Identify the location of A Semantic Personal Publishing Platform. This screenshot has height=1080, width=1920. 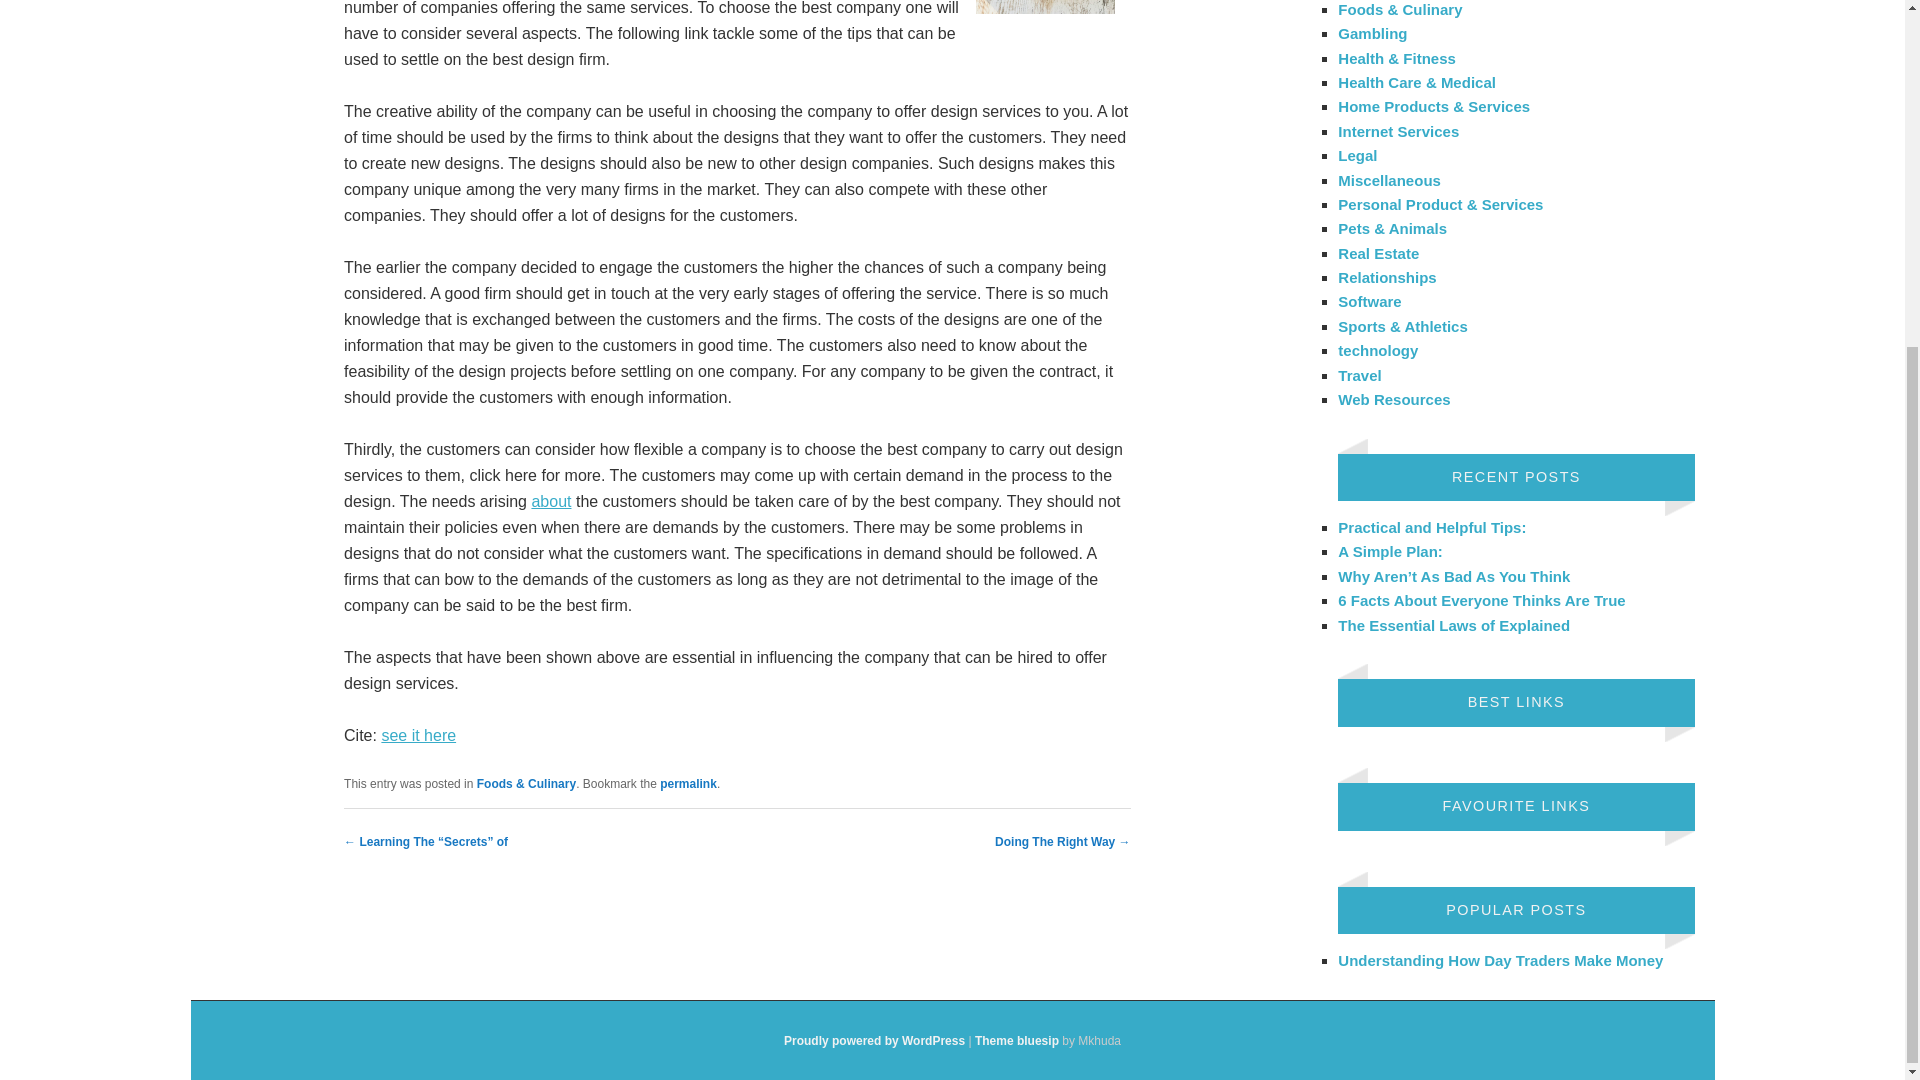
(874, 1040).